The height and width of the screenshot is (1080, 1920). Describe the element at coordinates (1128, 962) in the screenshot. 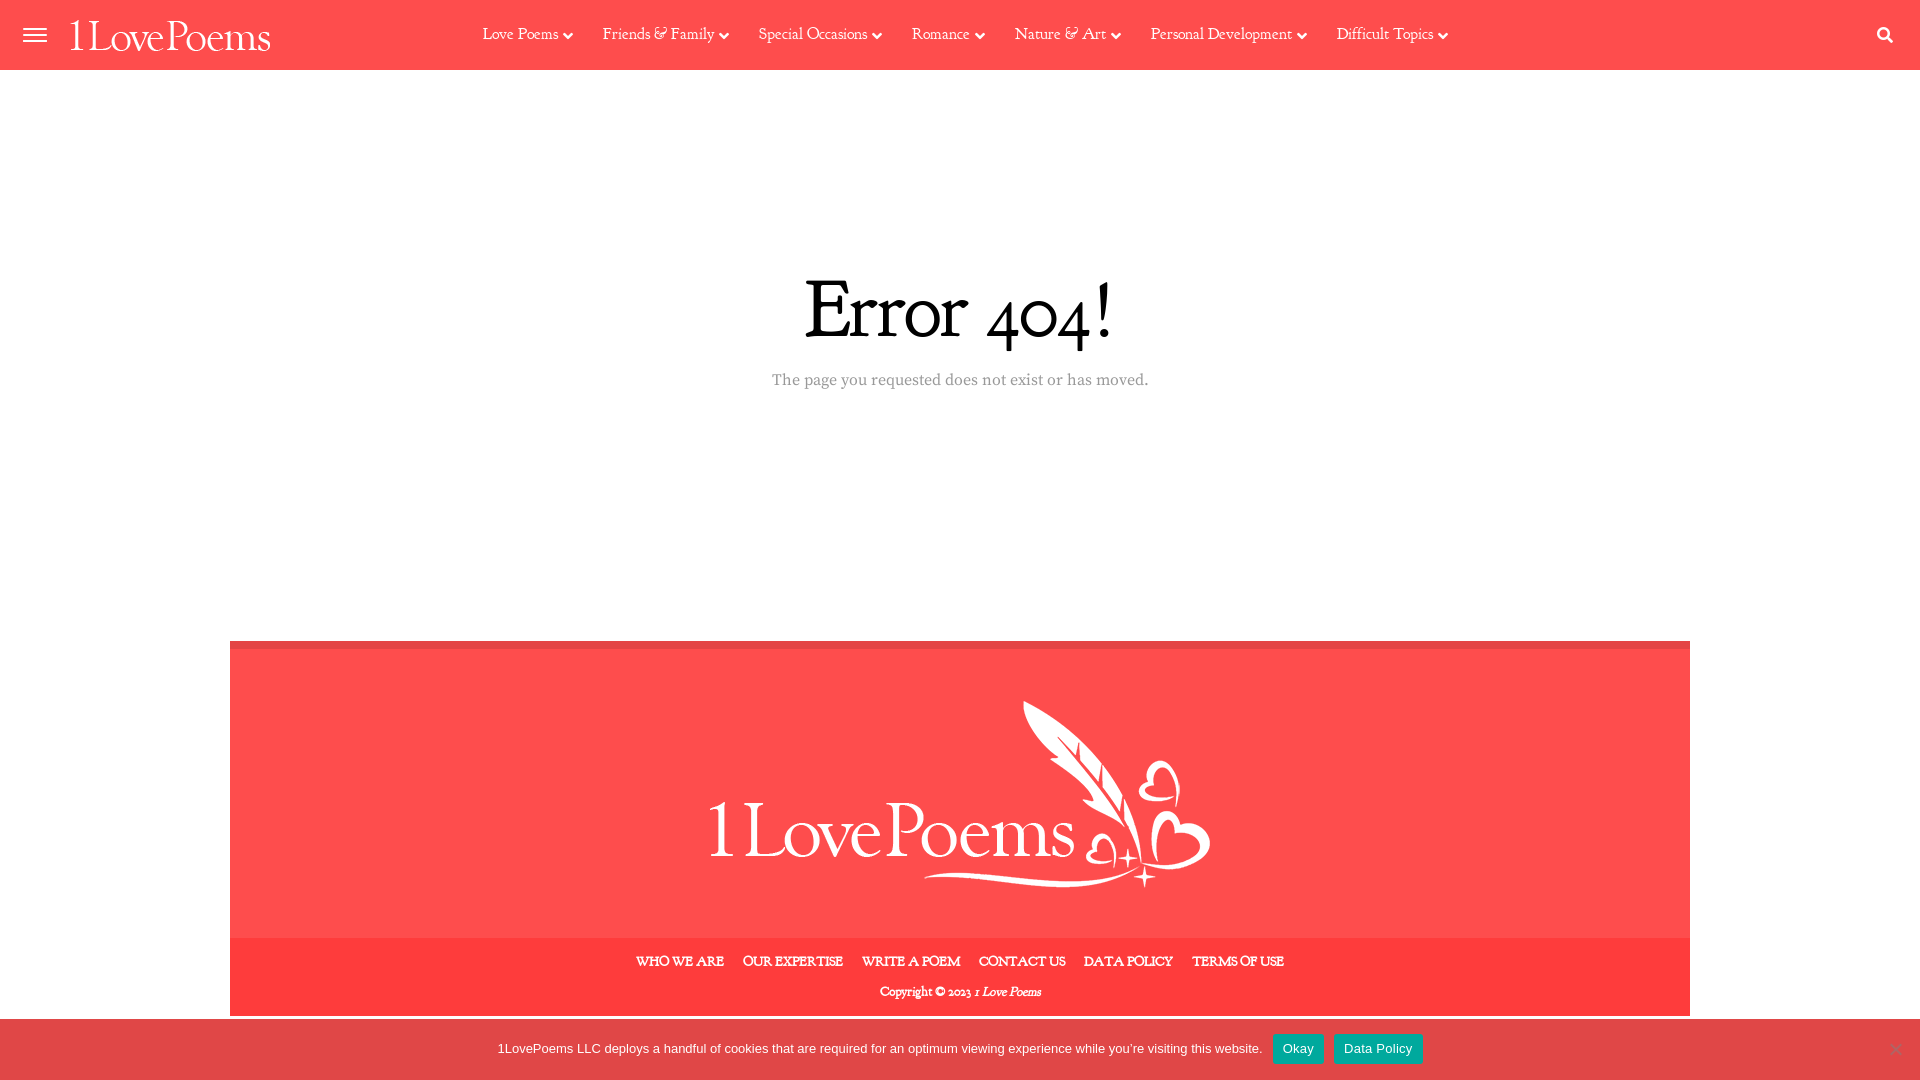

I see `DATA POLICY` at that location.